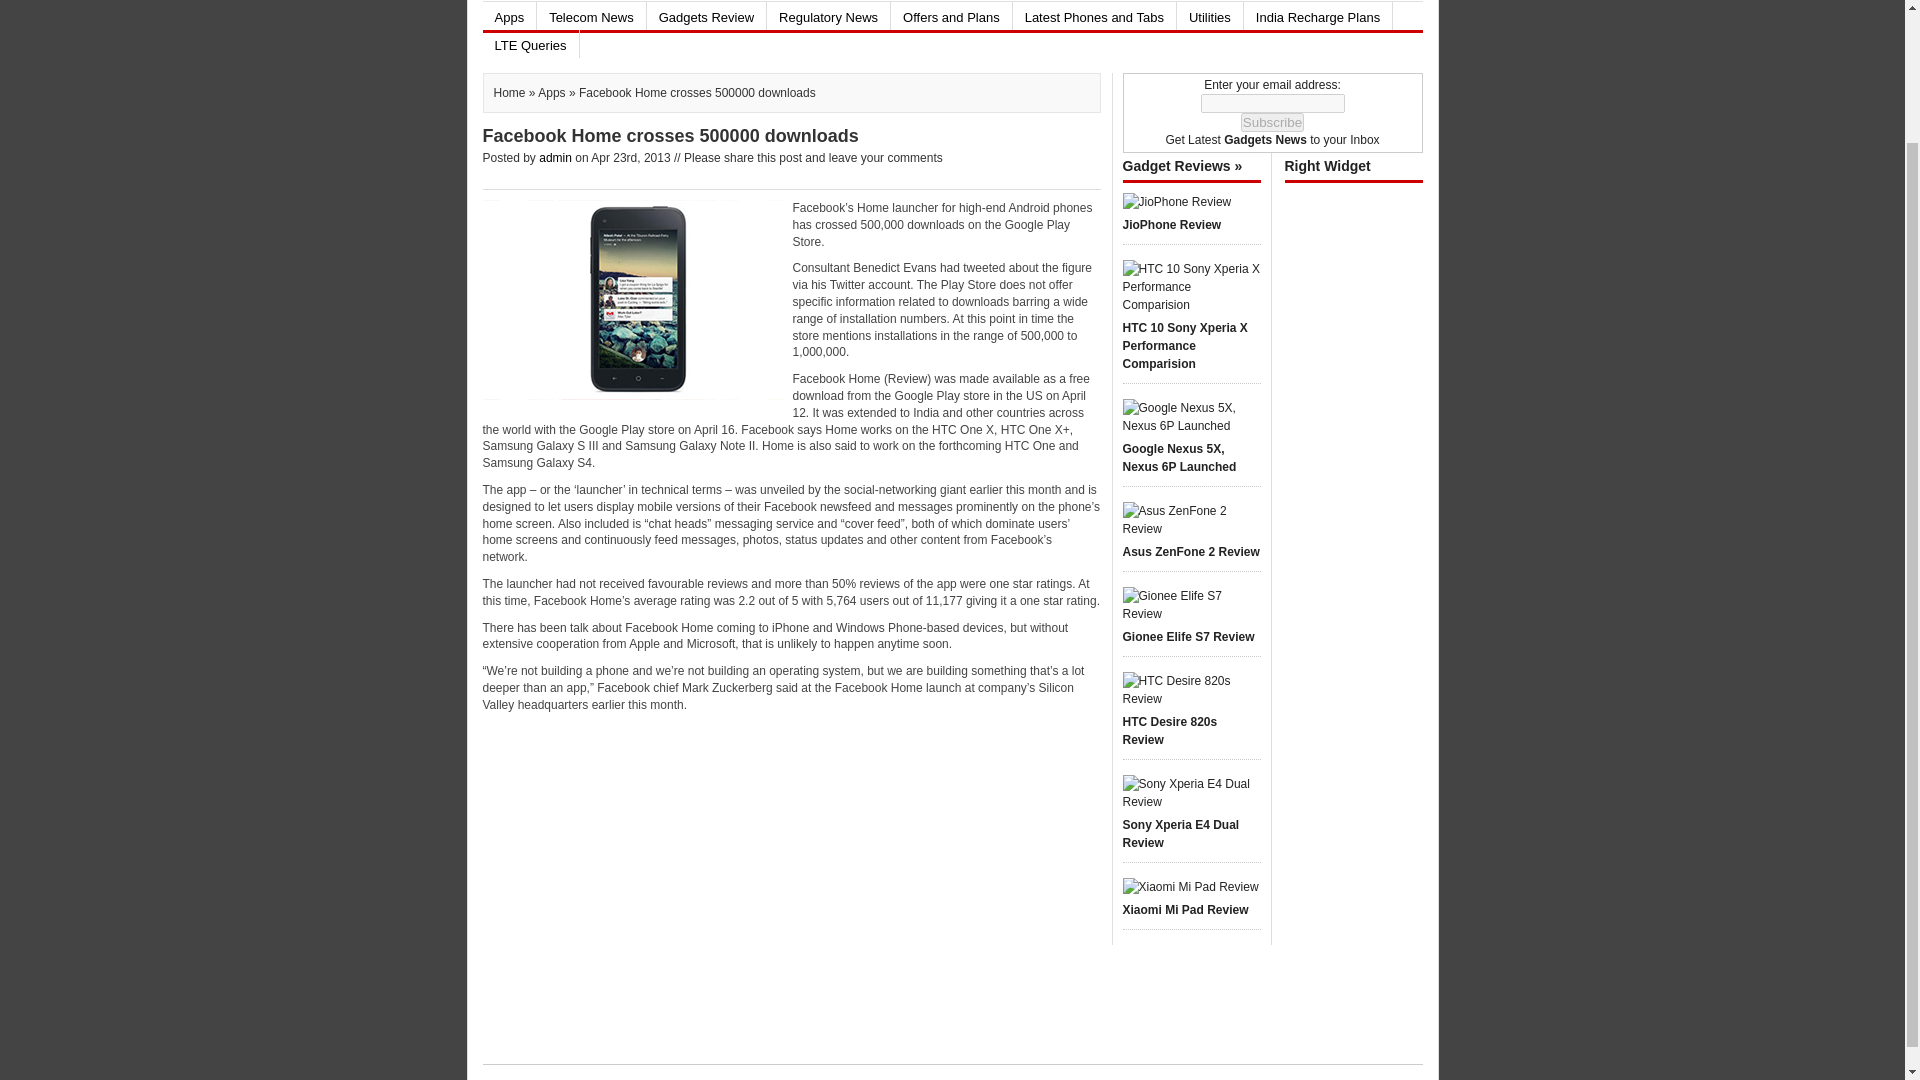  Describe the element at coordinates (1272, 122) in the screenshot. I see `Subscribe` at that location.